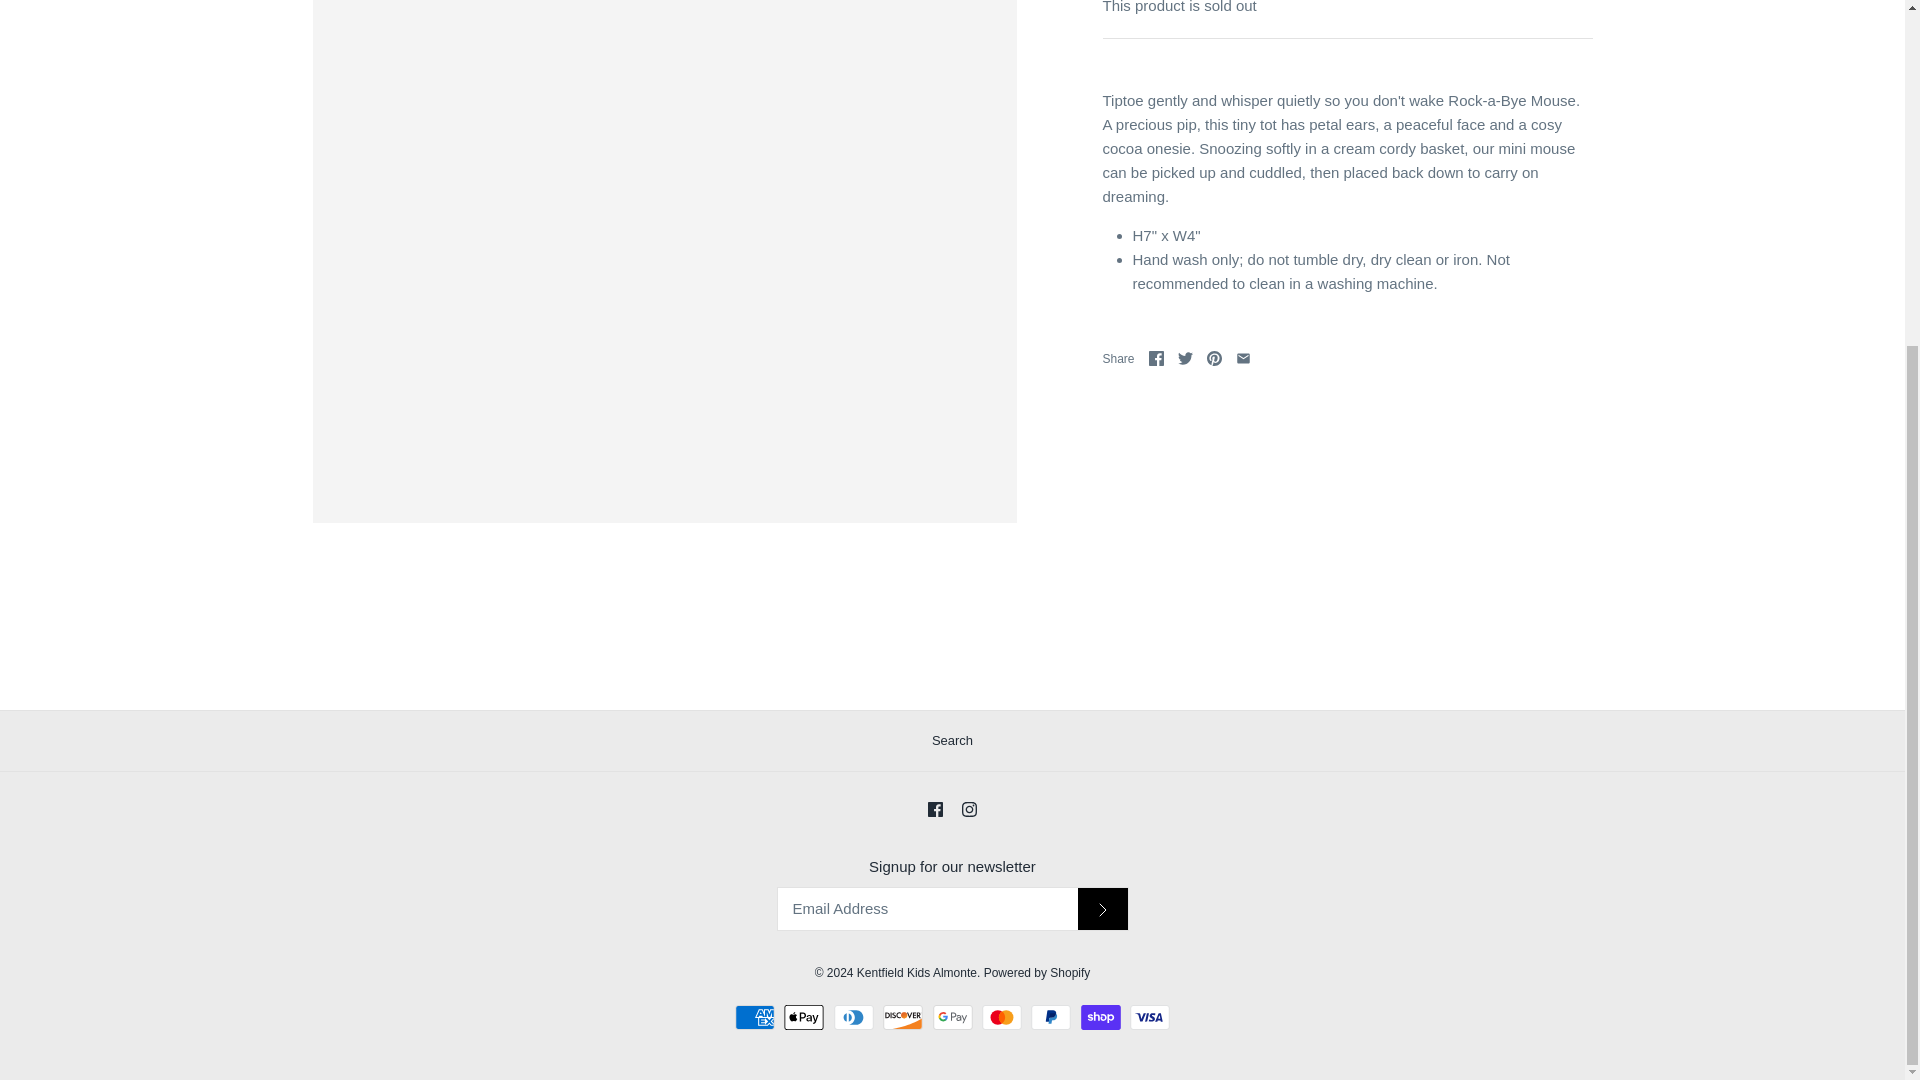 The image size is (1920, 1080). Describe the element at coordinates (803, 1018) in the screenshot. I see `Apple Pay` at that location.